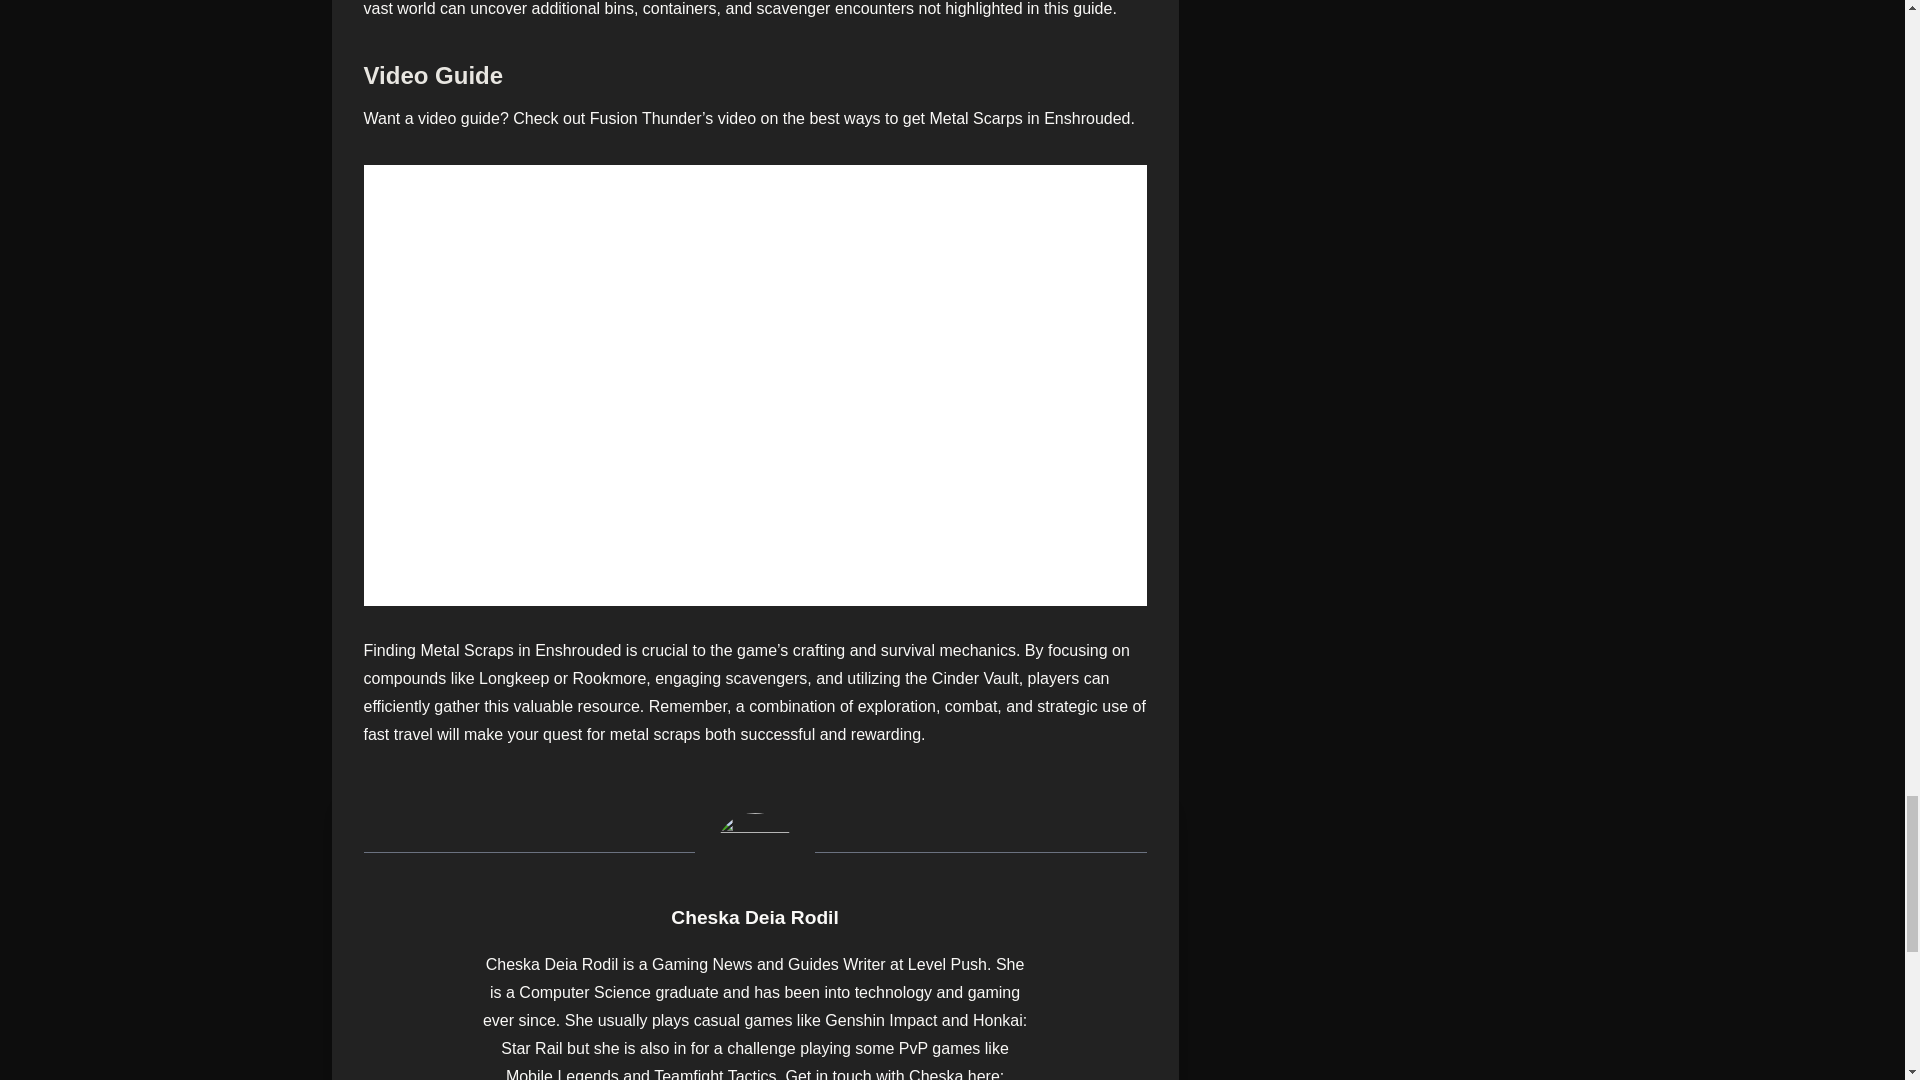  Describe the element at coordinates (754, 917) in the screenshot. I see `Cheska Deia Rodil` at that location.